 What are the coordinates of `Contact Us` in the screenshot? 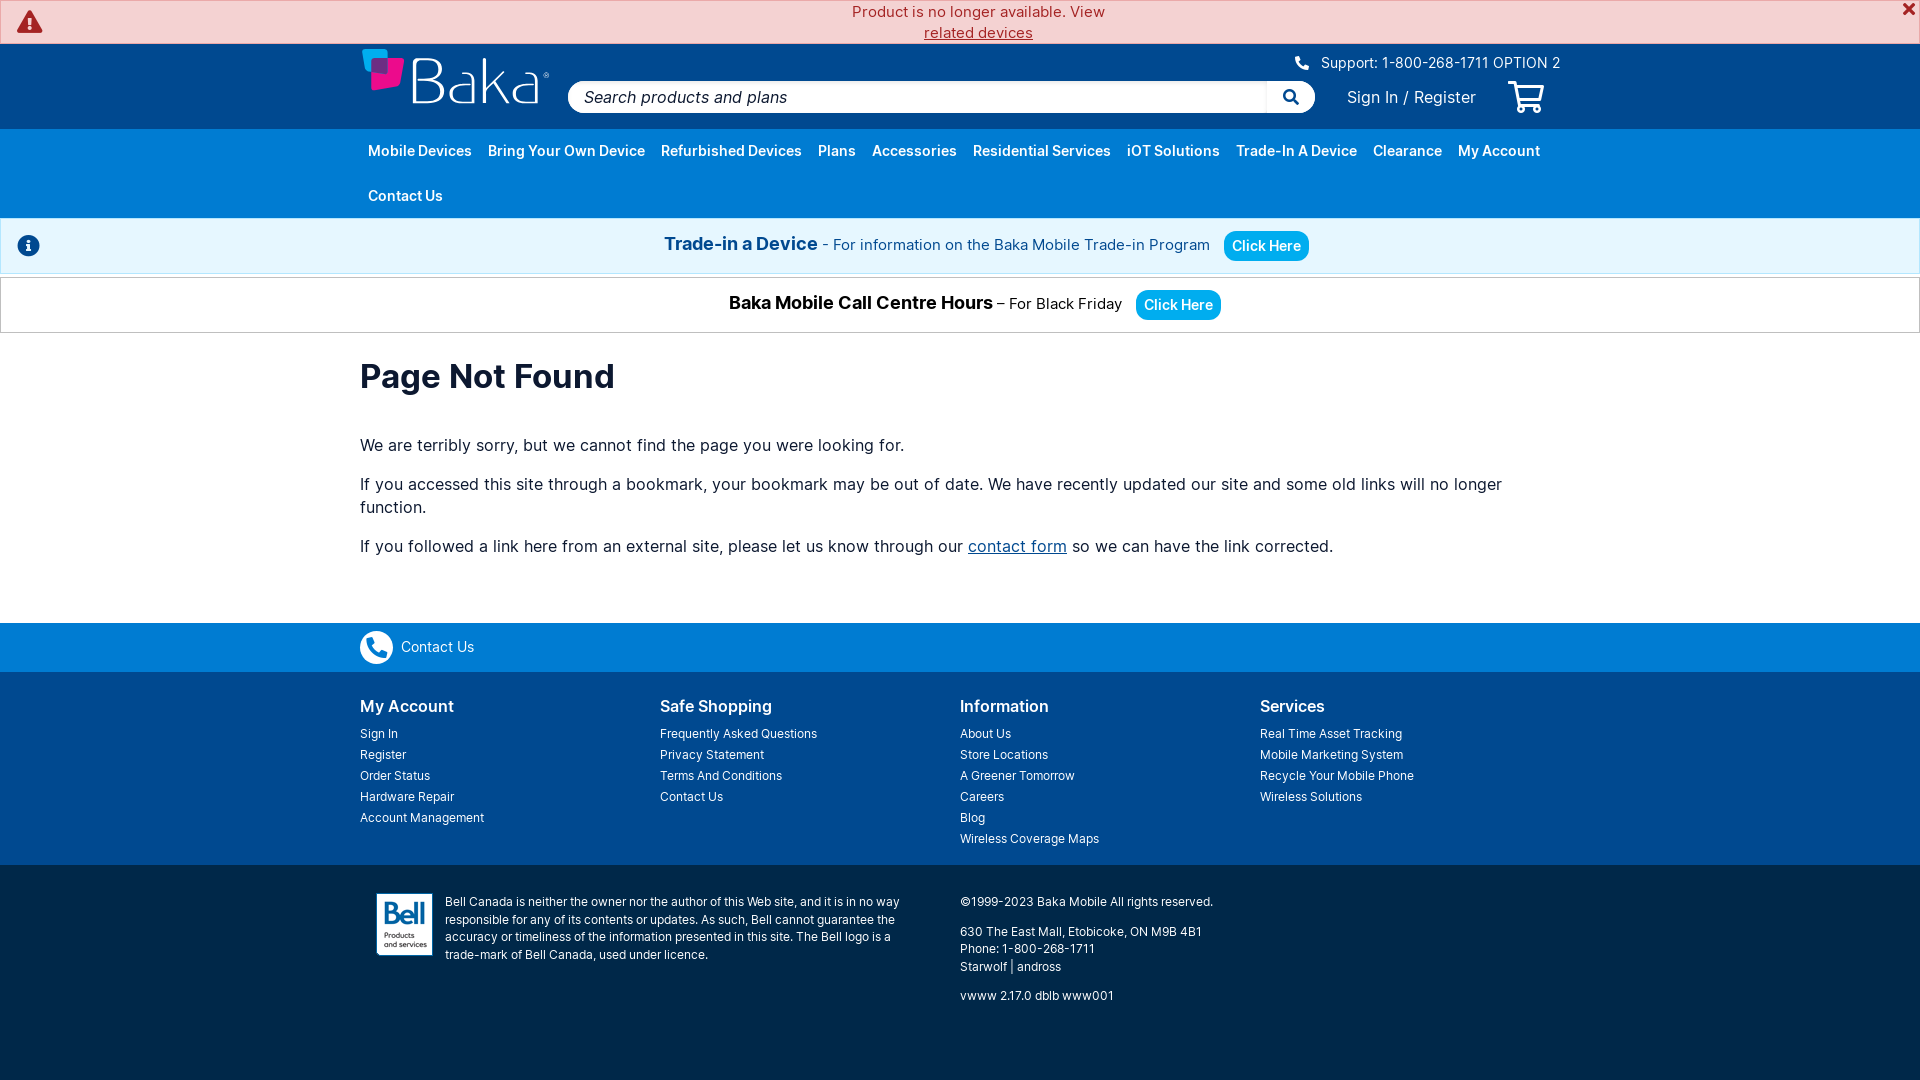 It's located at (417, 646).